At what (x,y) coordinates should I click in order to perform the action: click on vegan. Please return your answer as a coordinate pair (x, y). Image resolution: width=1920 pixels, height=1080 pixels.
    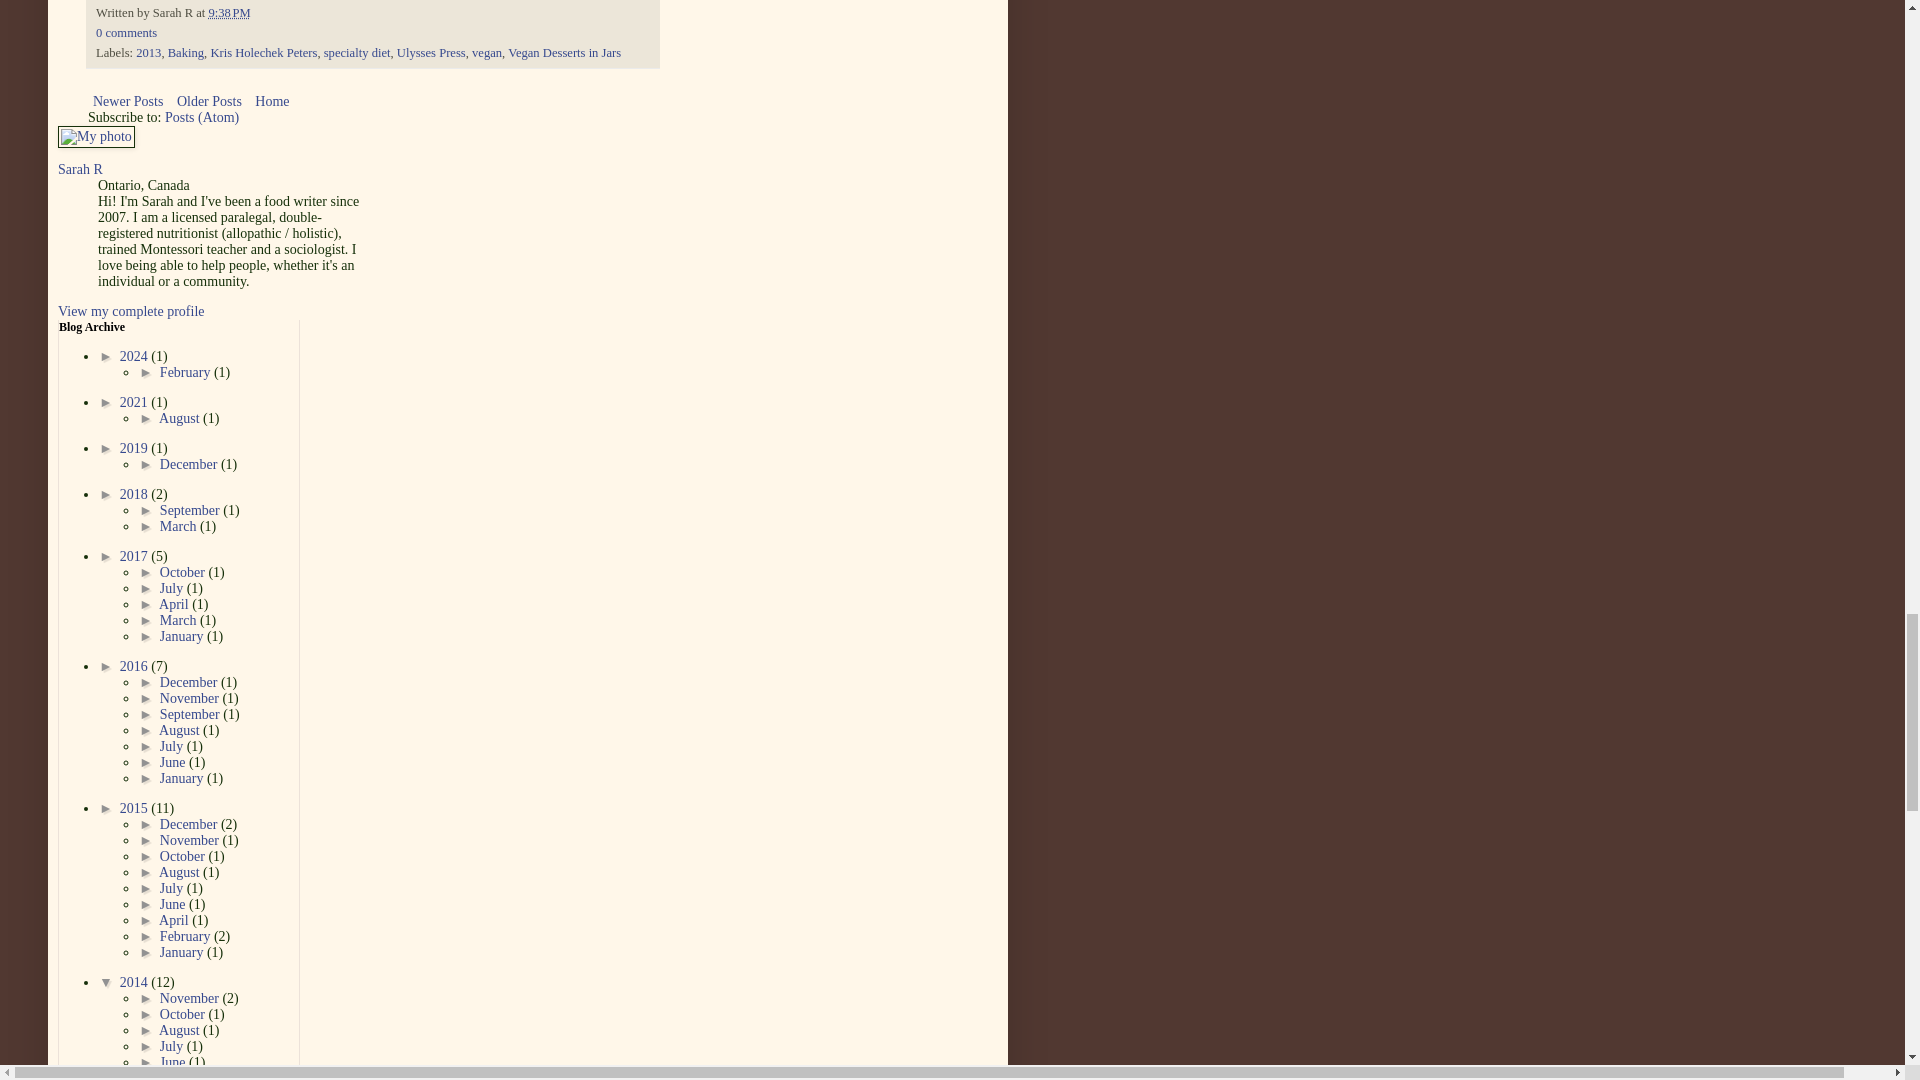
    Looking at the image, I should click on (486, 53).